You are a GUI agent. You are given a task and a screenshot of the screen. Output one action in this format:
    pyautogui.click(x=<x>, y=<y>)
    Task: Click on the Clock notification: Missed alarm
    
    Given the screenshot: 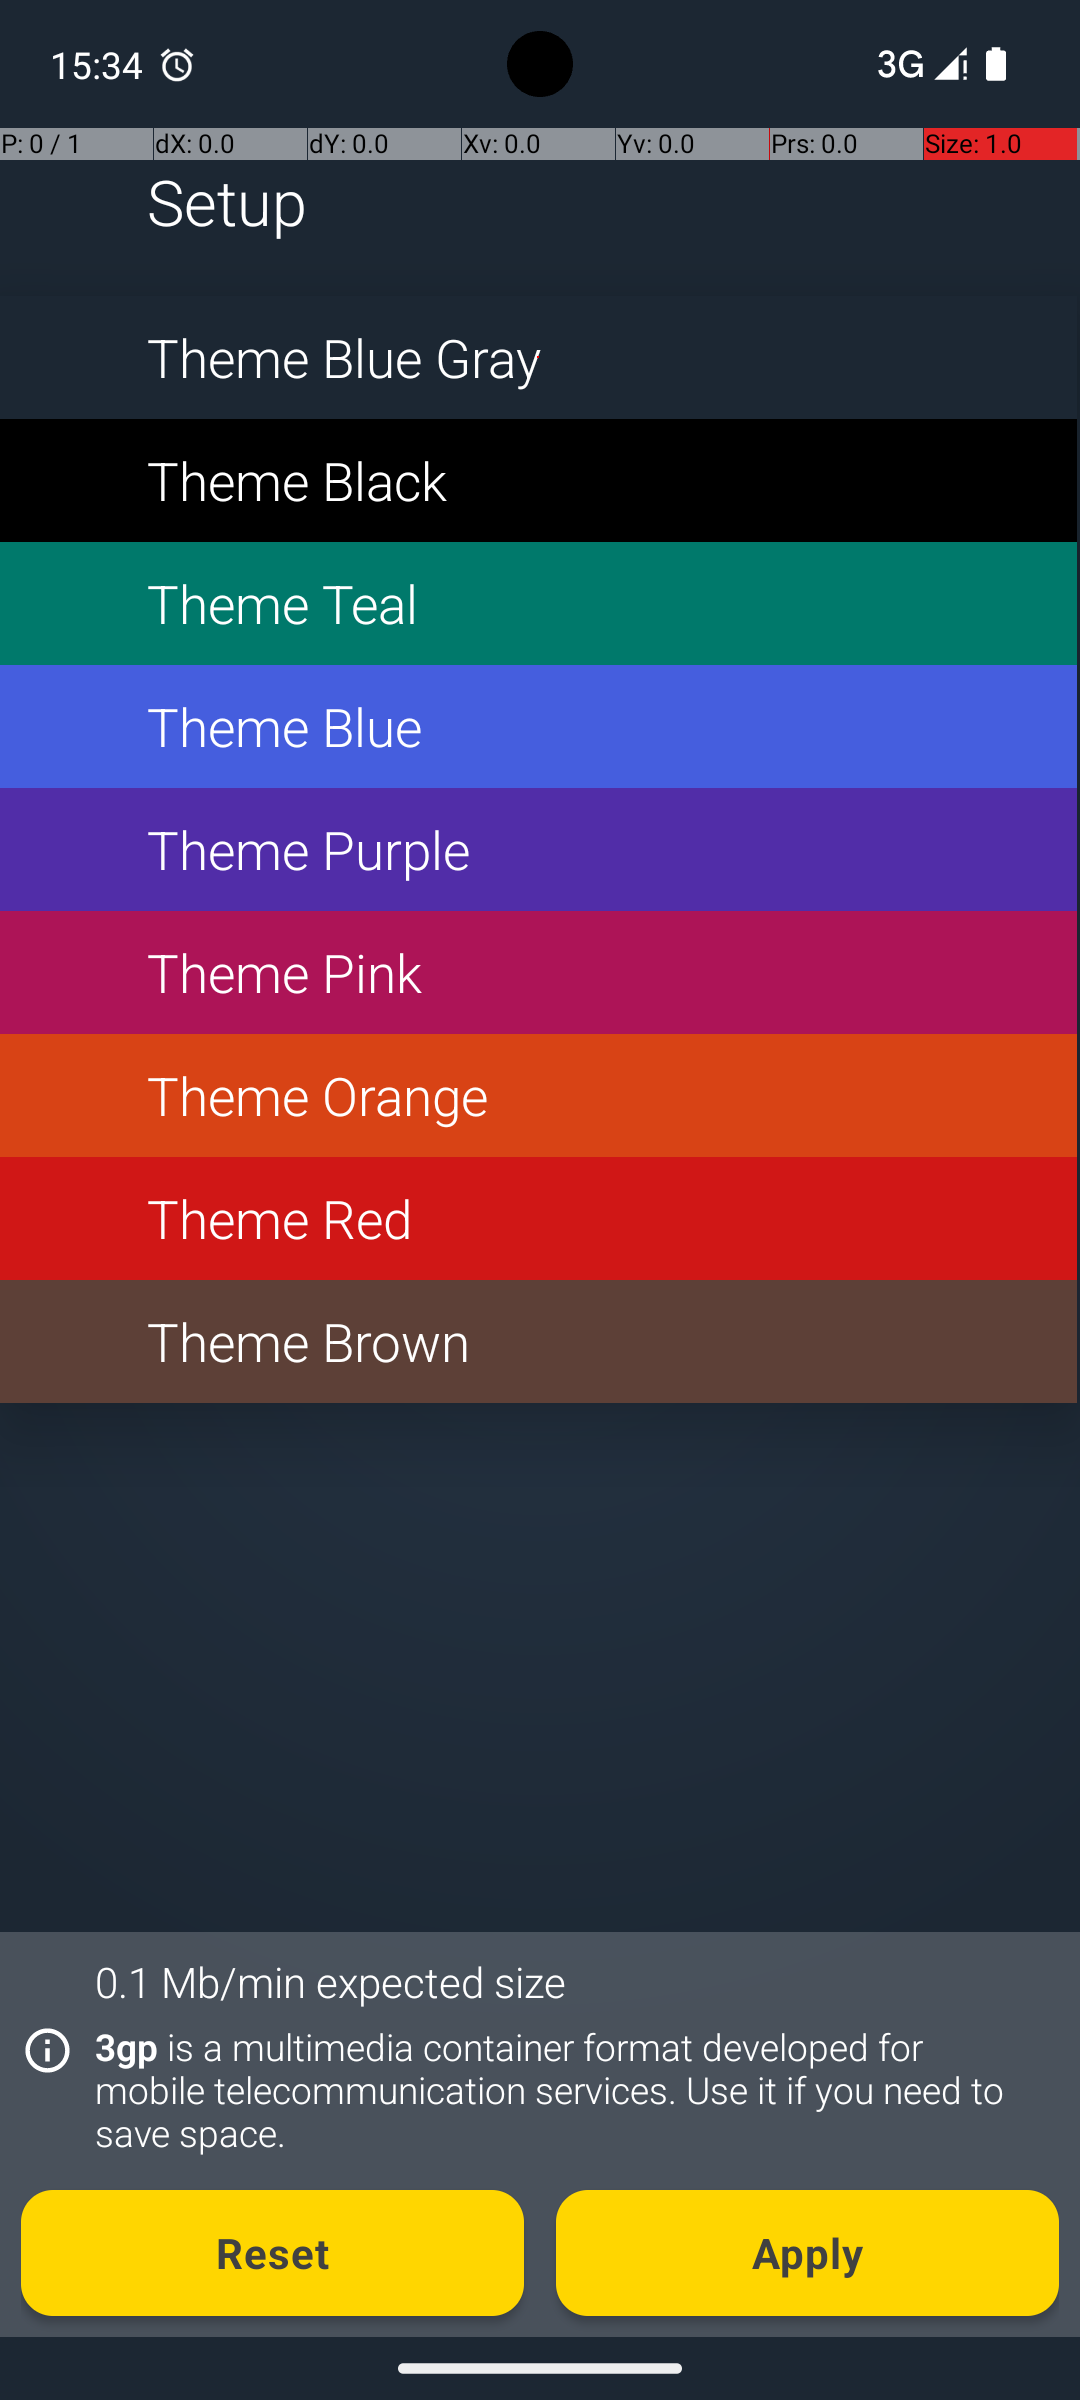 What is the action you would take?
    pyautogui.click(x=177, y=64)
    